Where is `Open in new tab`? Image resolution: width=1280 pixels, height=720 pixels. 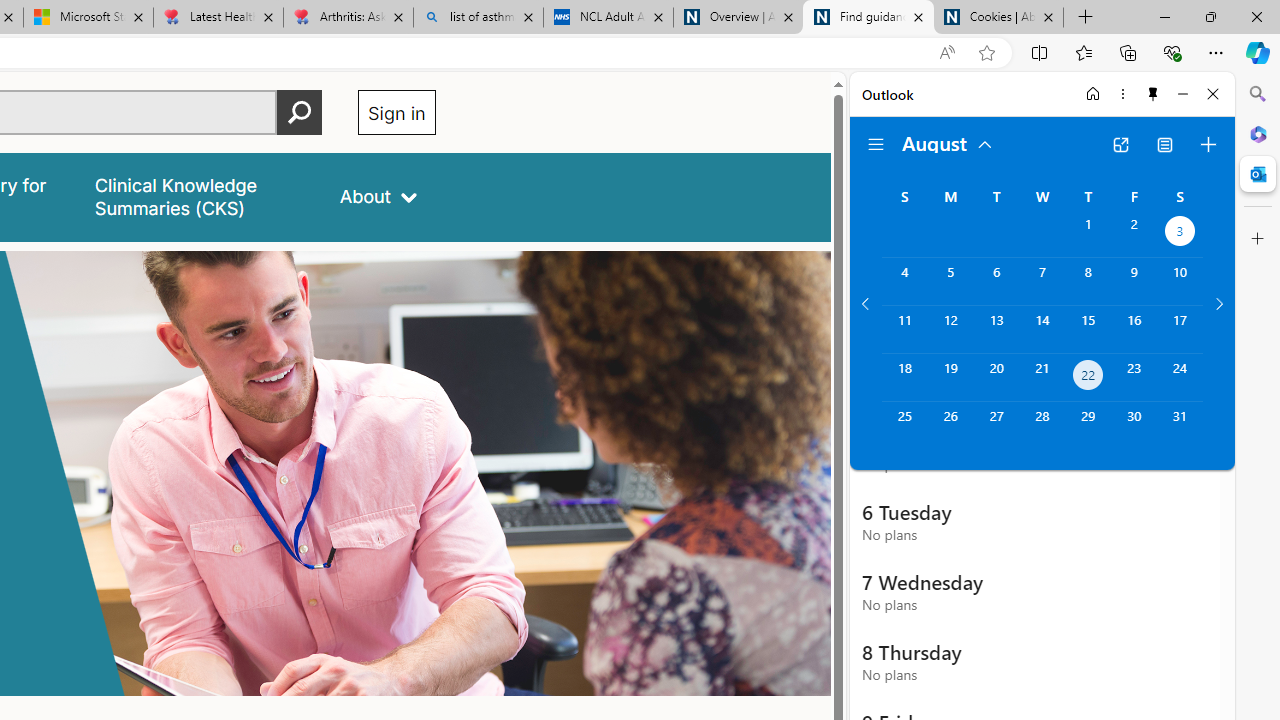
Open in new tab is located at coordinates (1120, 144).